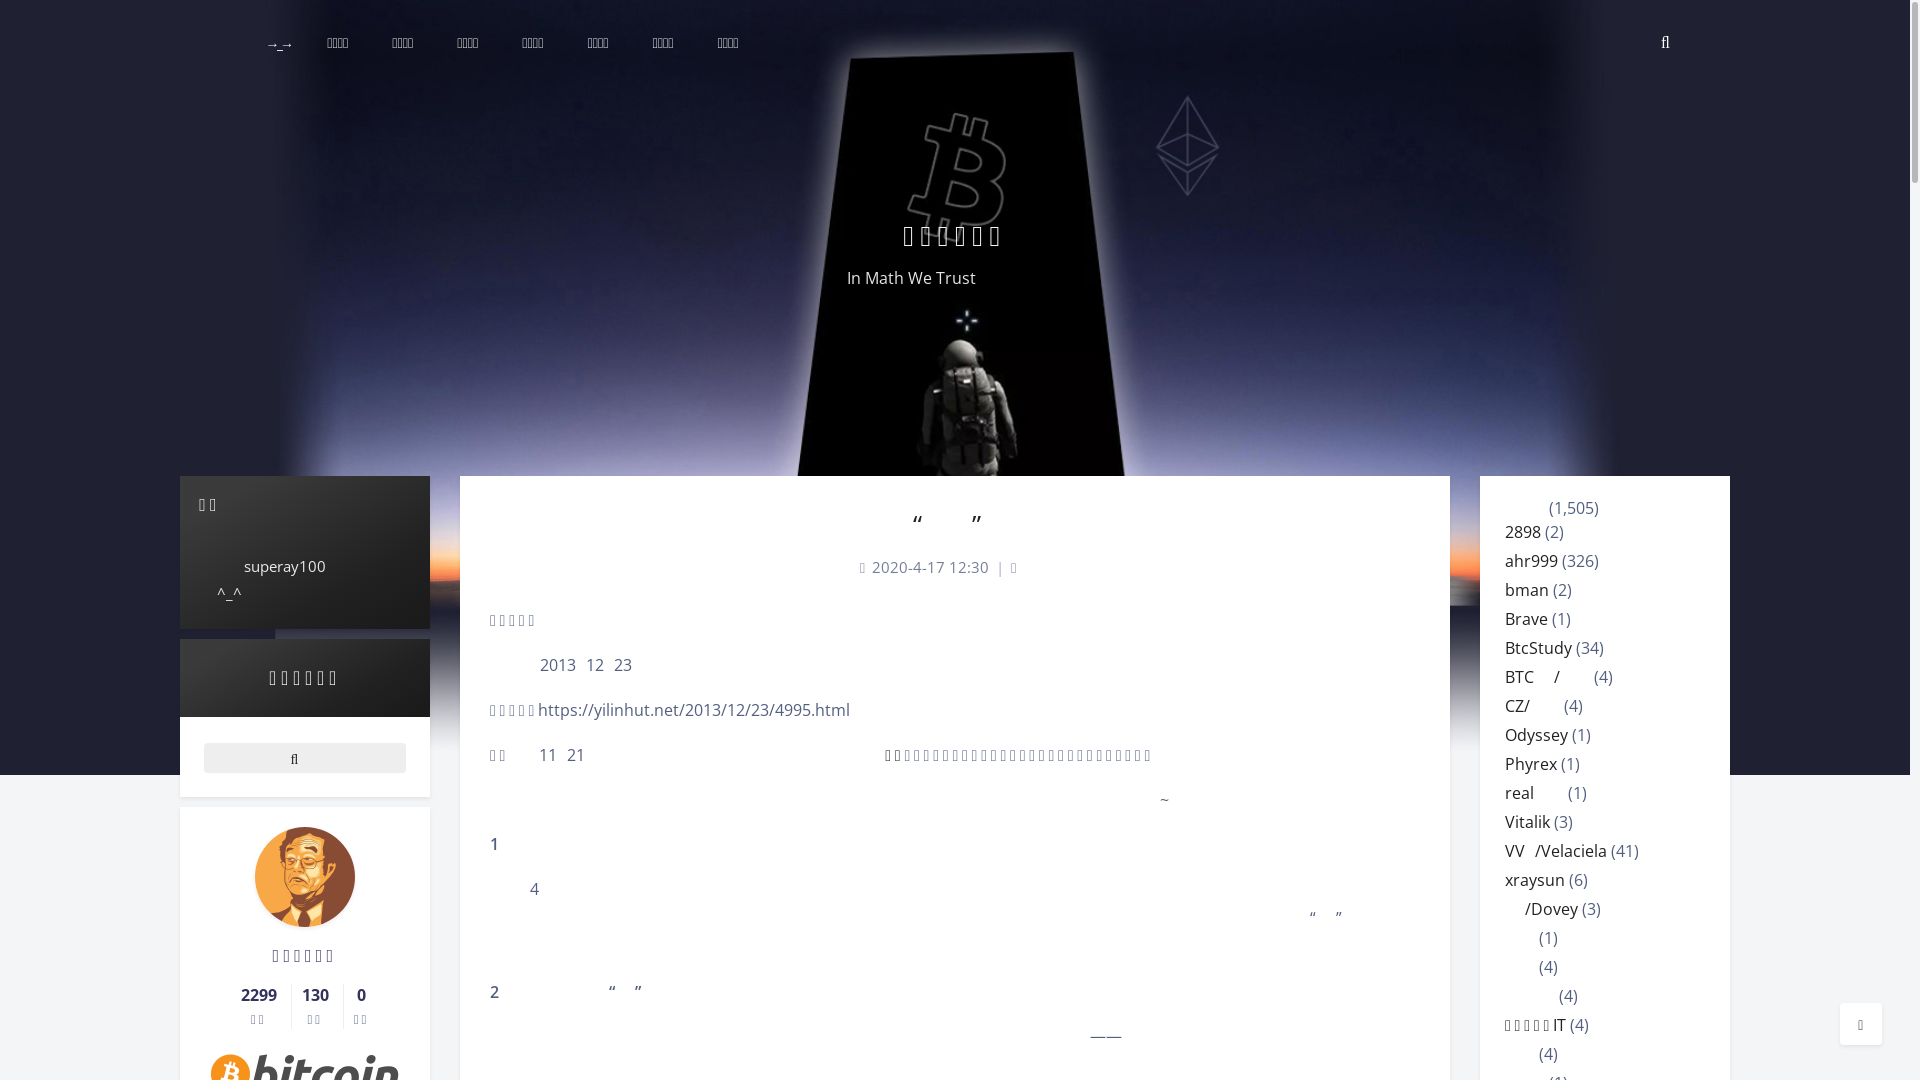 This screenshot has width=1920, height=1080. What do you see at coordinates (1527, 590) in the screenshot?
I see `bman` at bounding box center [1527, 590].